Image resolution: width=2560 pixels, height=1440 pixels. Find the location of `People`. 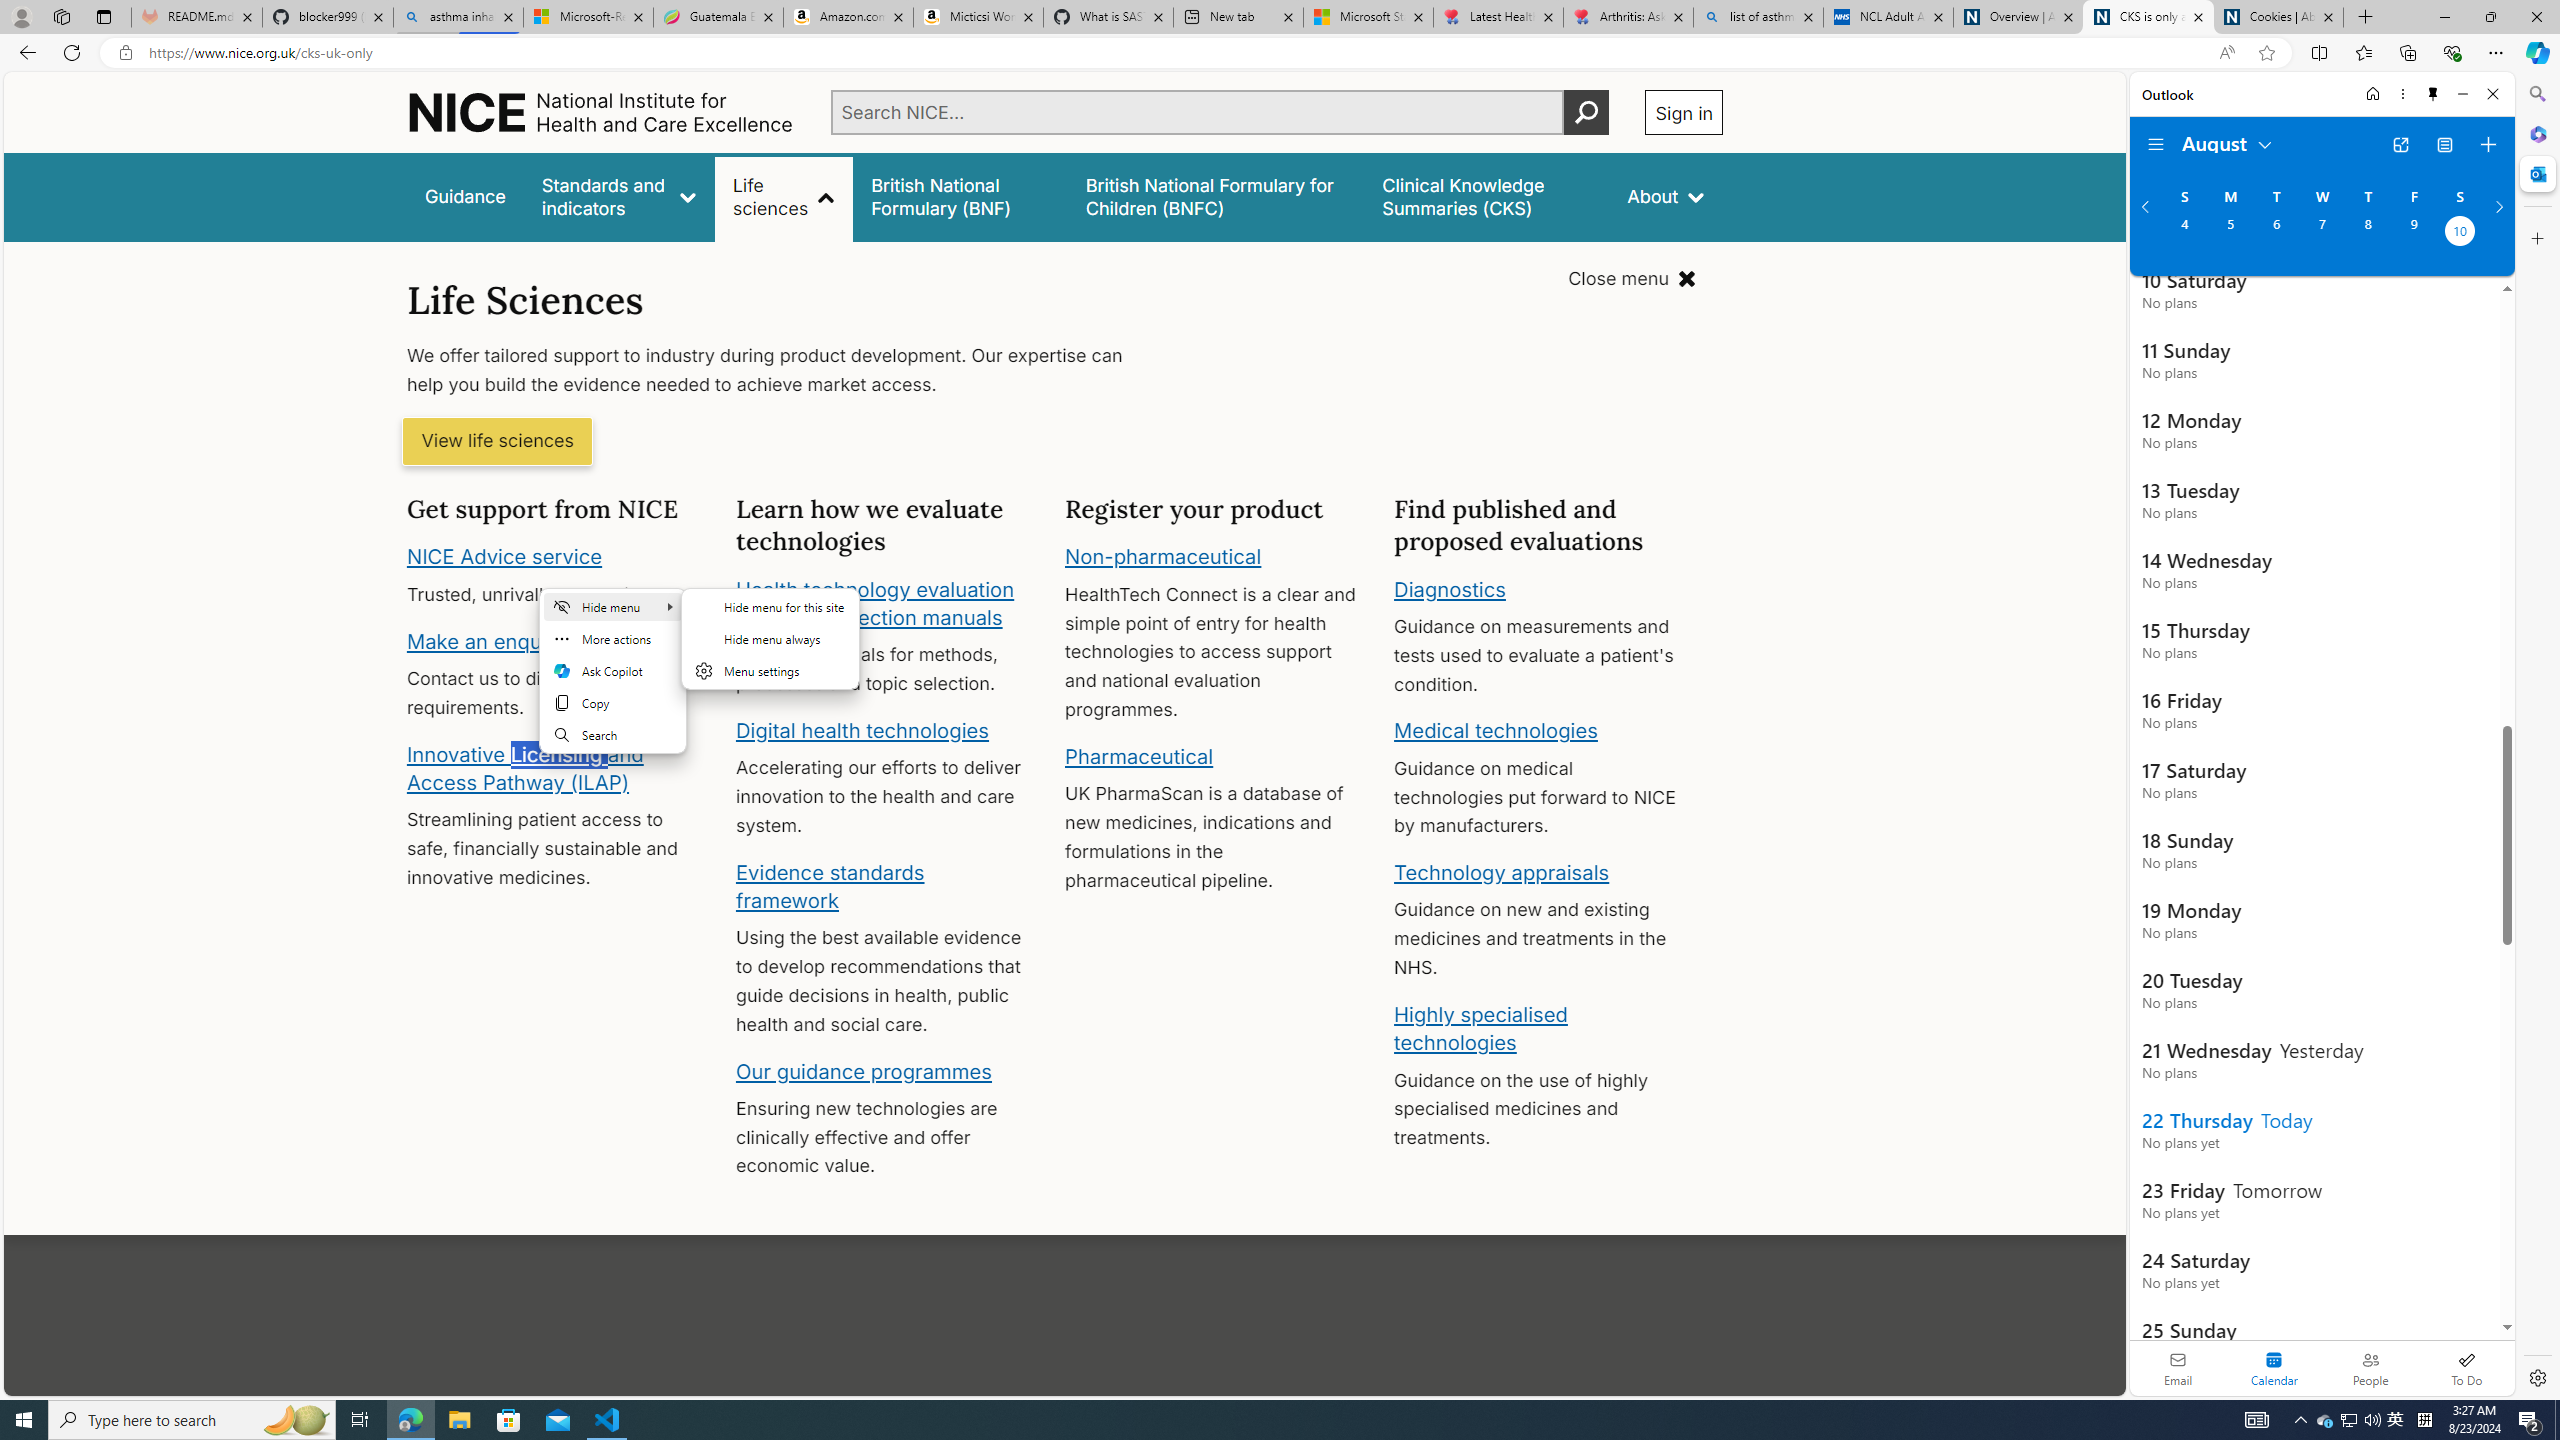

People is located at coordinates (2370, 1368).